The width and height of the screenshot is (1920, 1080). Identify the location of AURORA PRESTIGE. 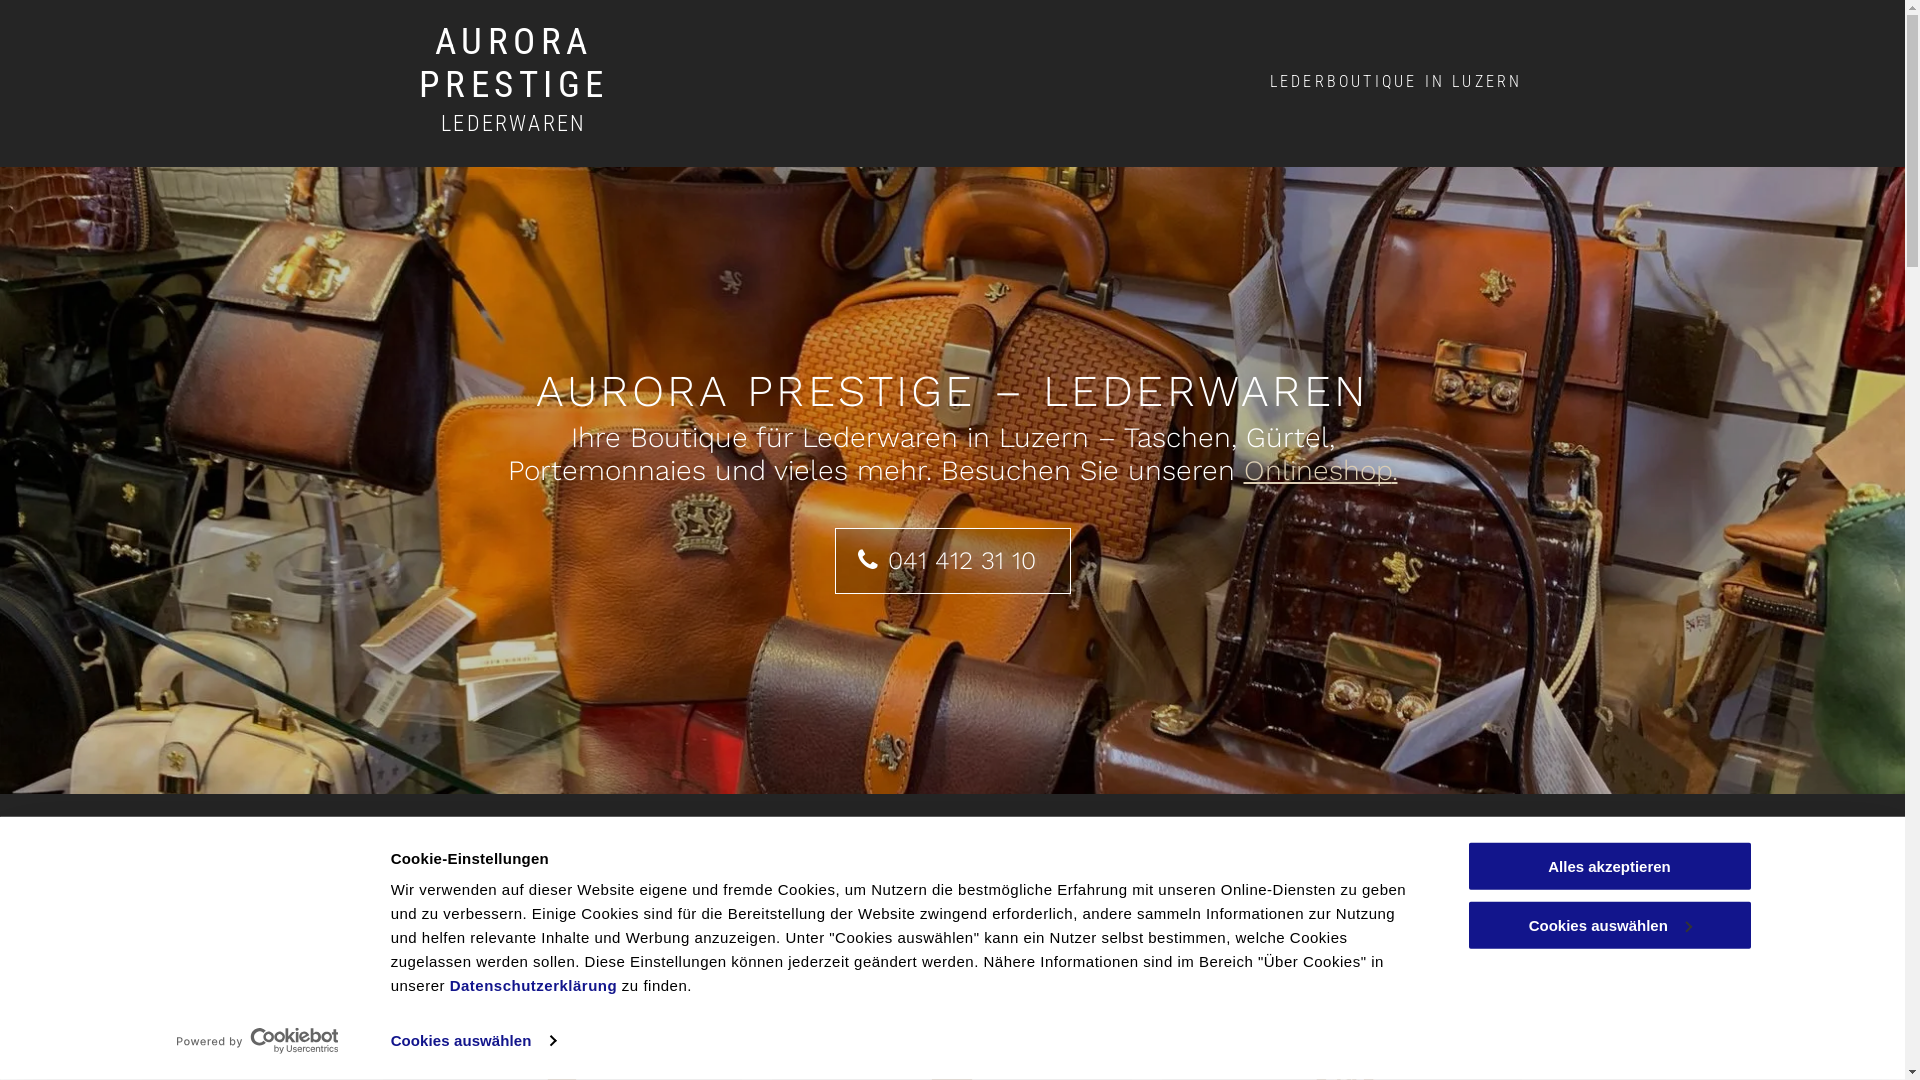
(514, 63).